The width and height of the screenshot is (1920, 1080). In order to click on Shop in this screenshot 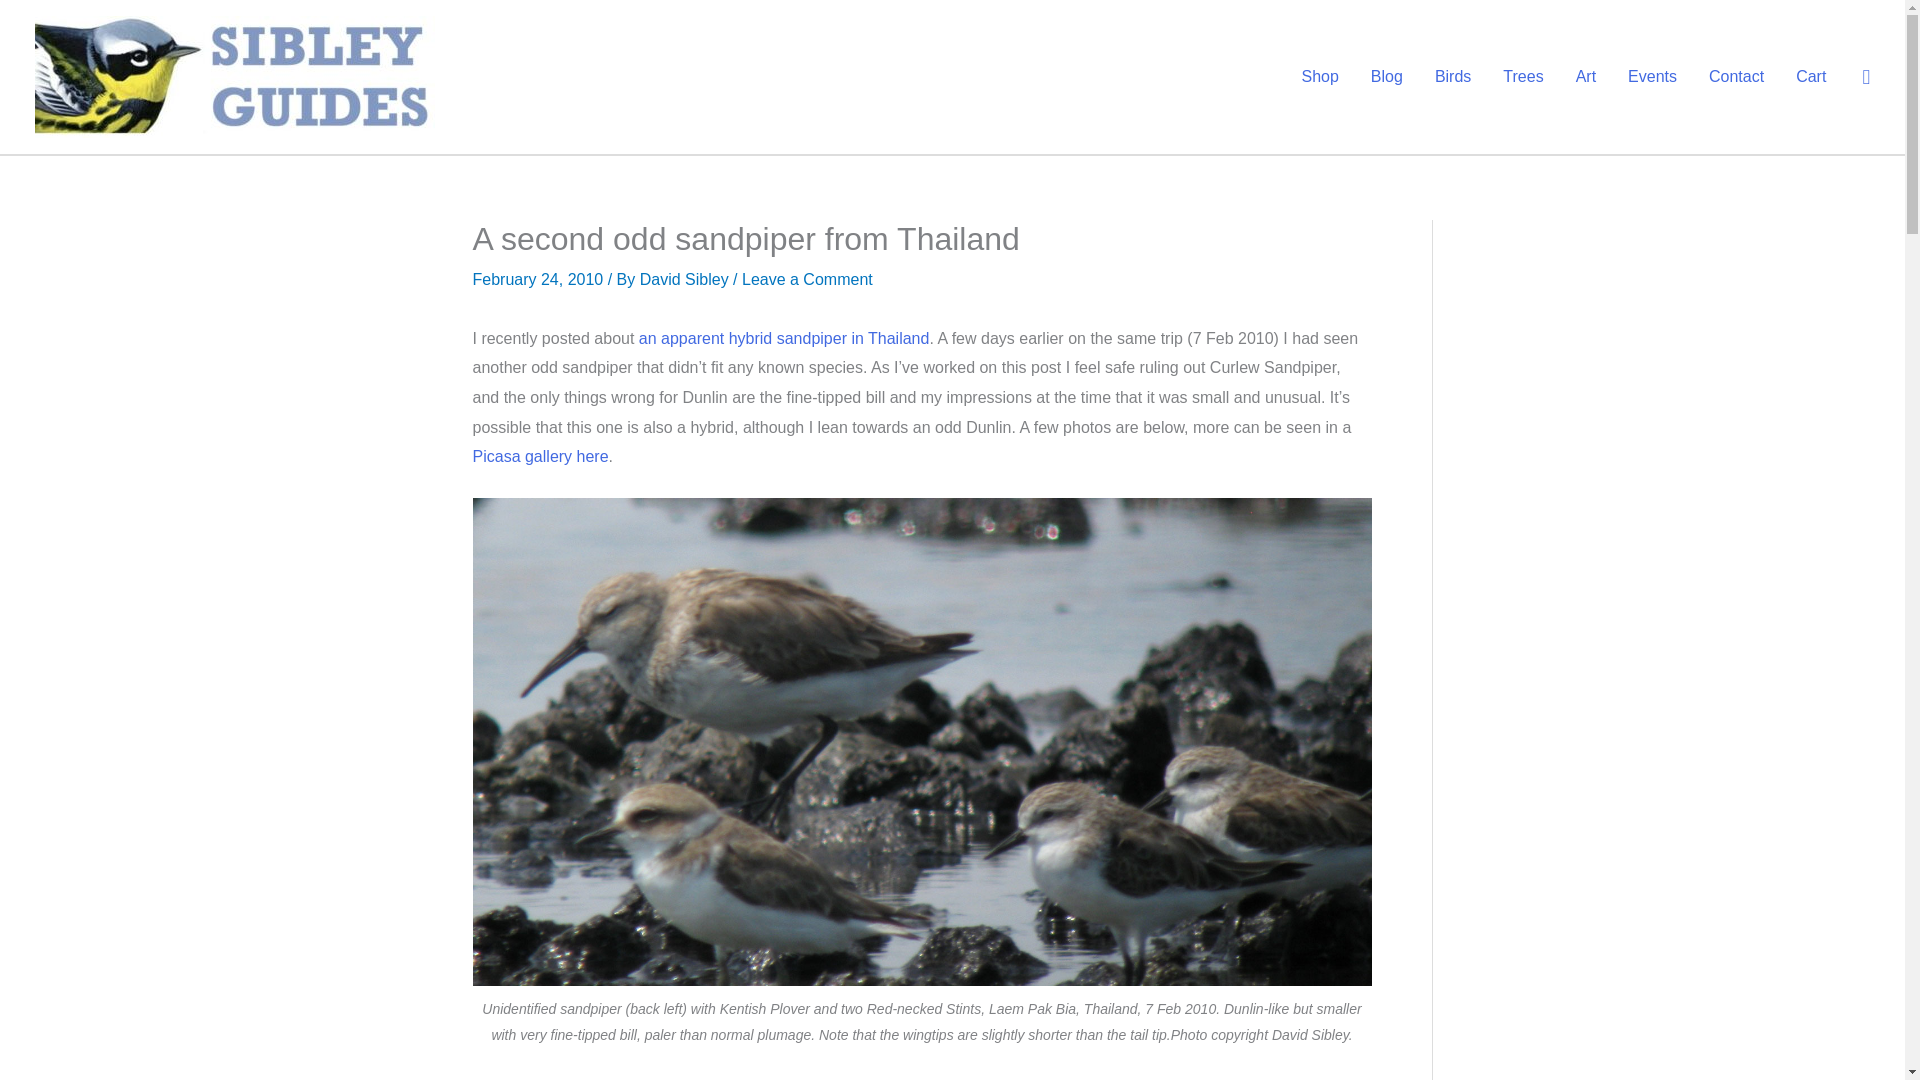, I will do `click(1318, 77)`.